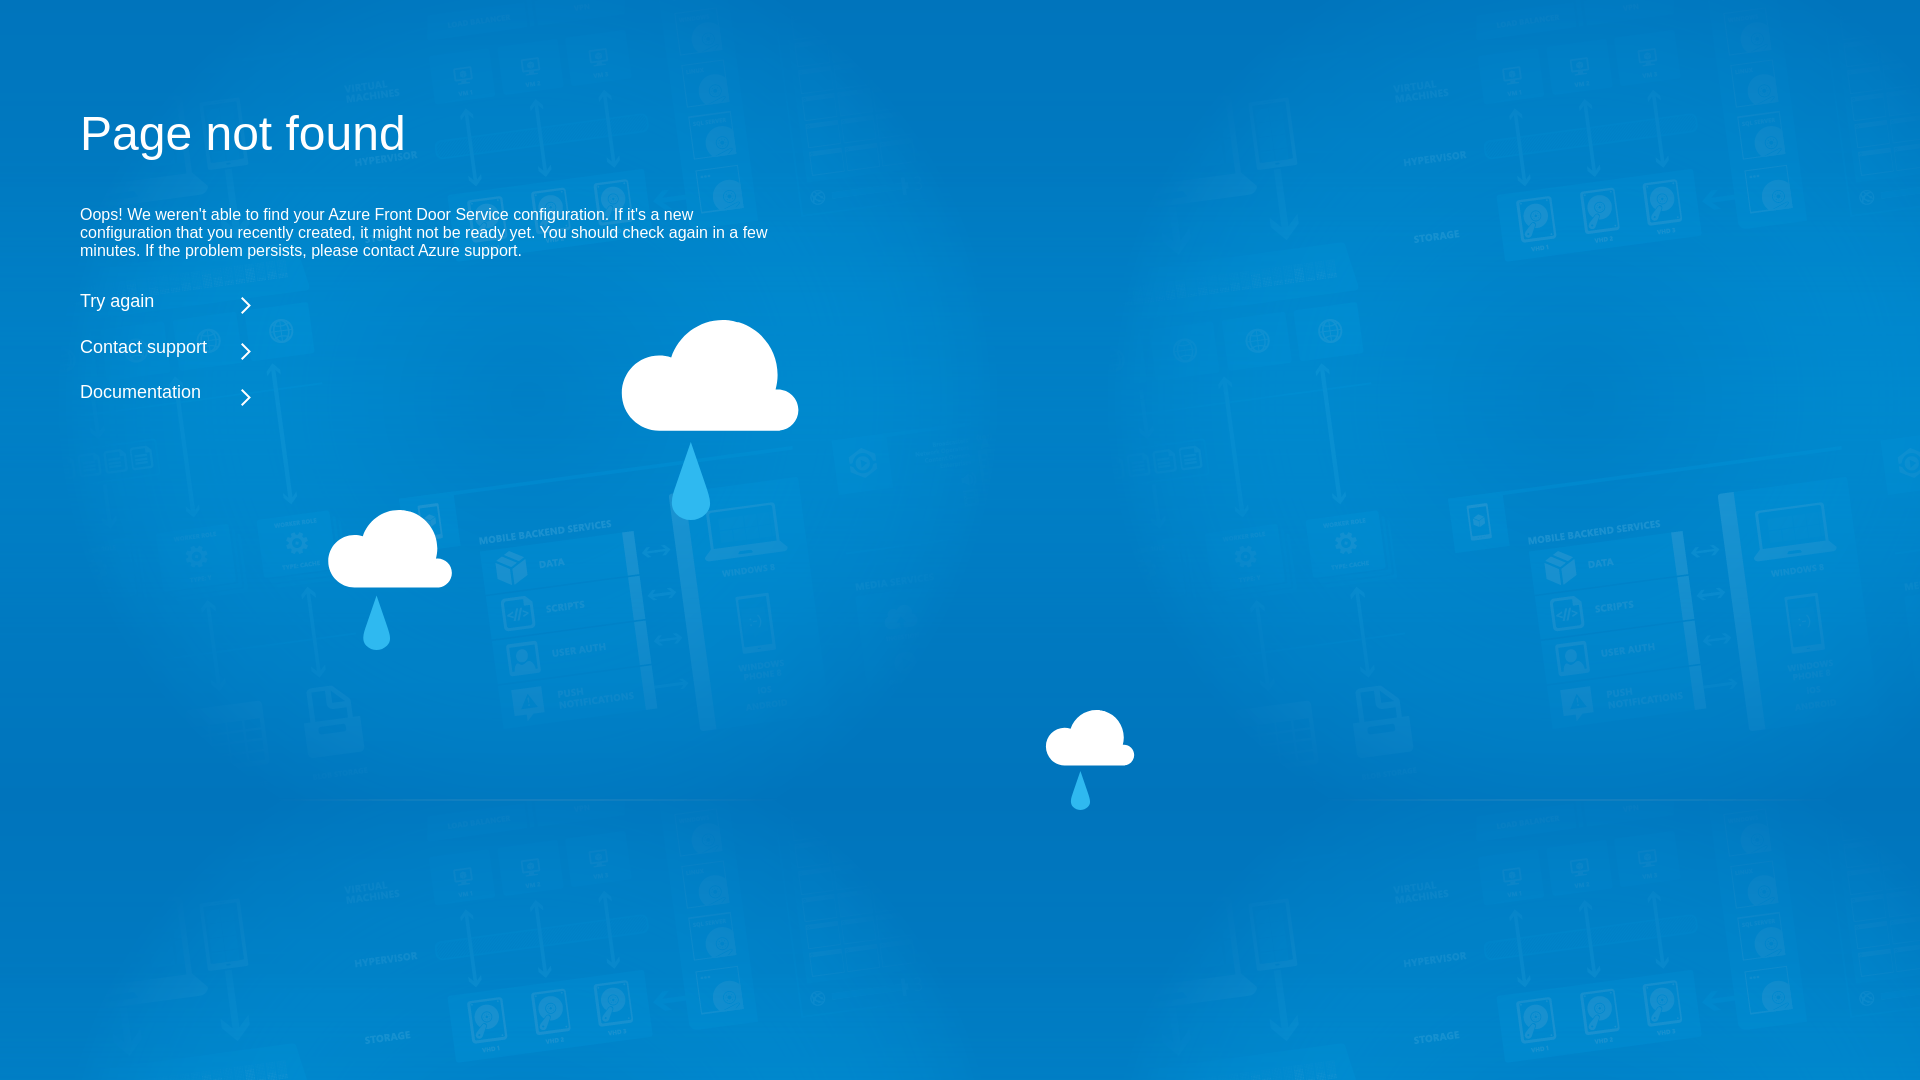 This screenshot has width=1920, height=1080. Describe the element at coordinates (430, 300) in the screenshot. I see `Try again` at that location.